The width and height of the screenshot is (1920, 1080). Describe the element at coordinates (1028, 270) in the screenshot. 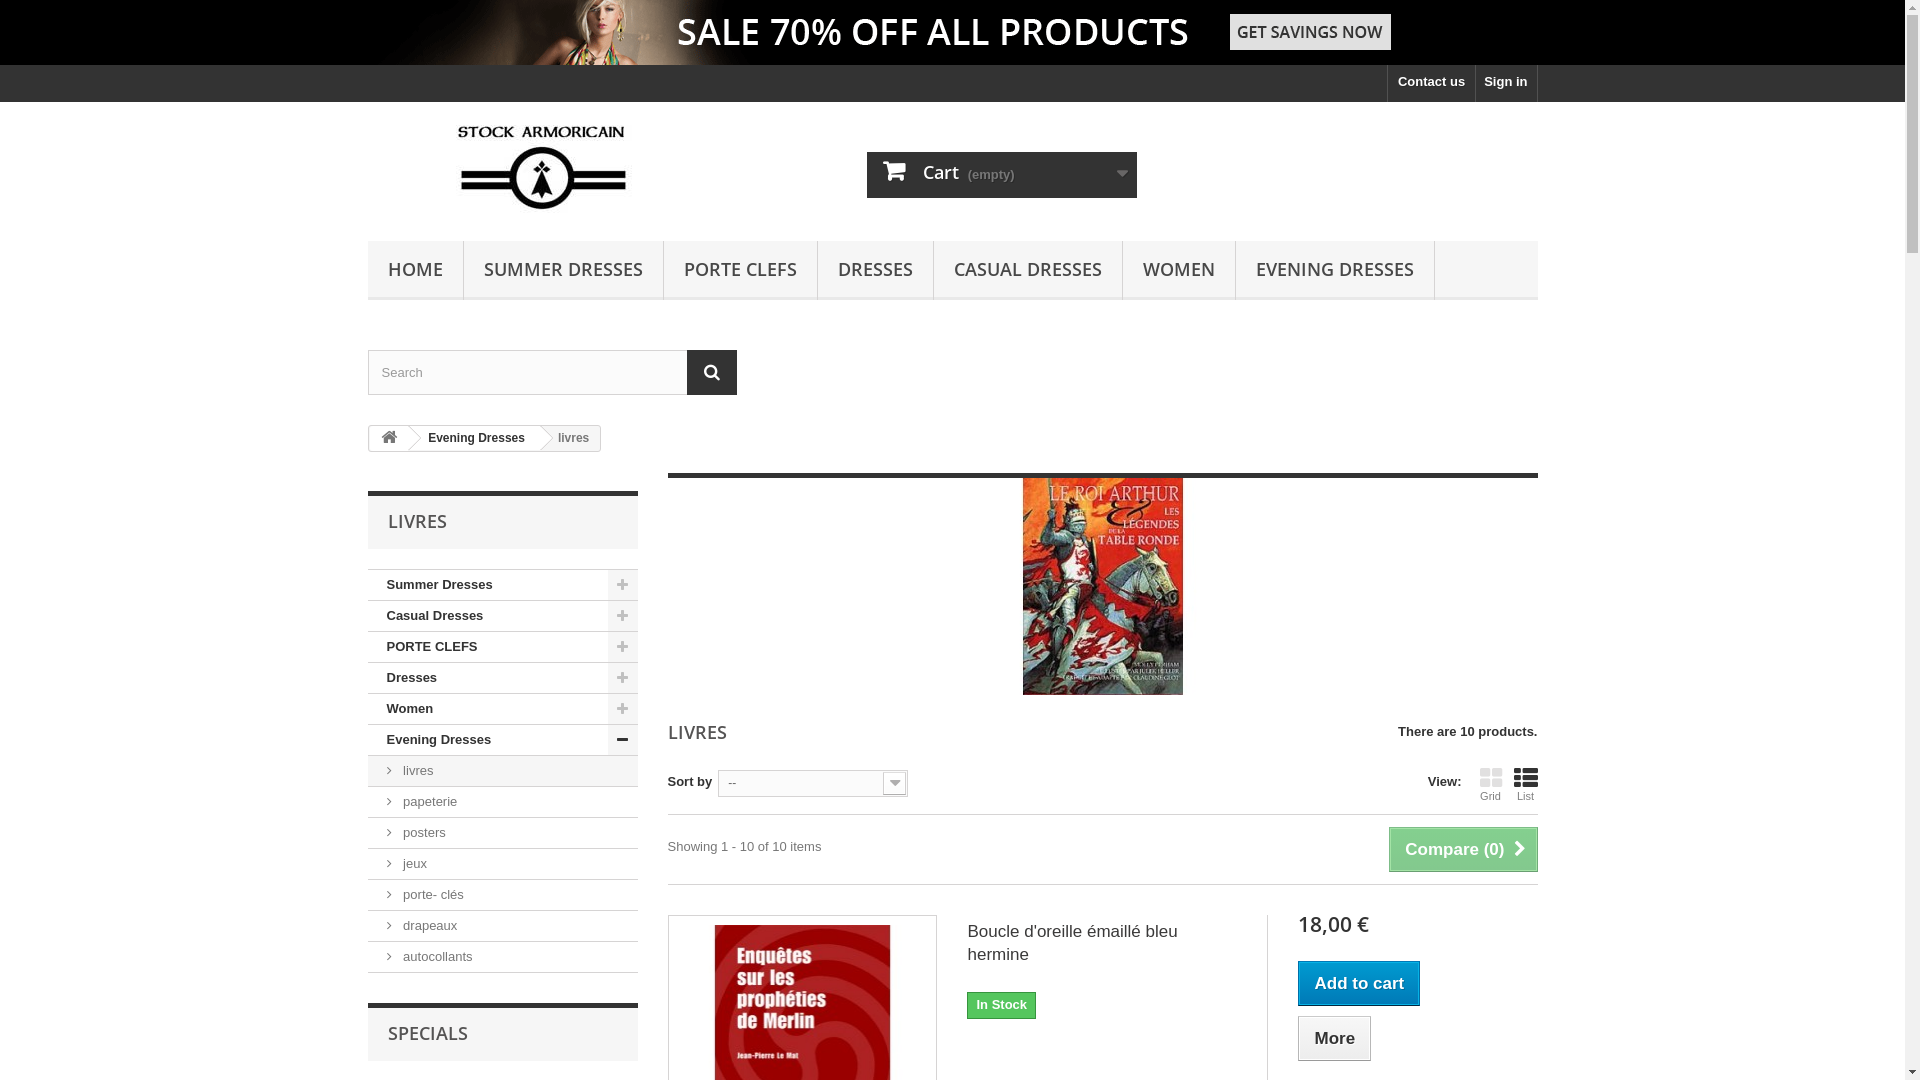

I see `CASUAL DRESSES` at that location.